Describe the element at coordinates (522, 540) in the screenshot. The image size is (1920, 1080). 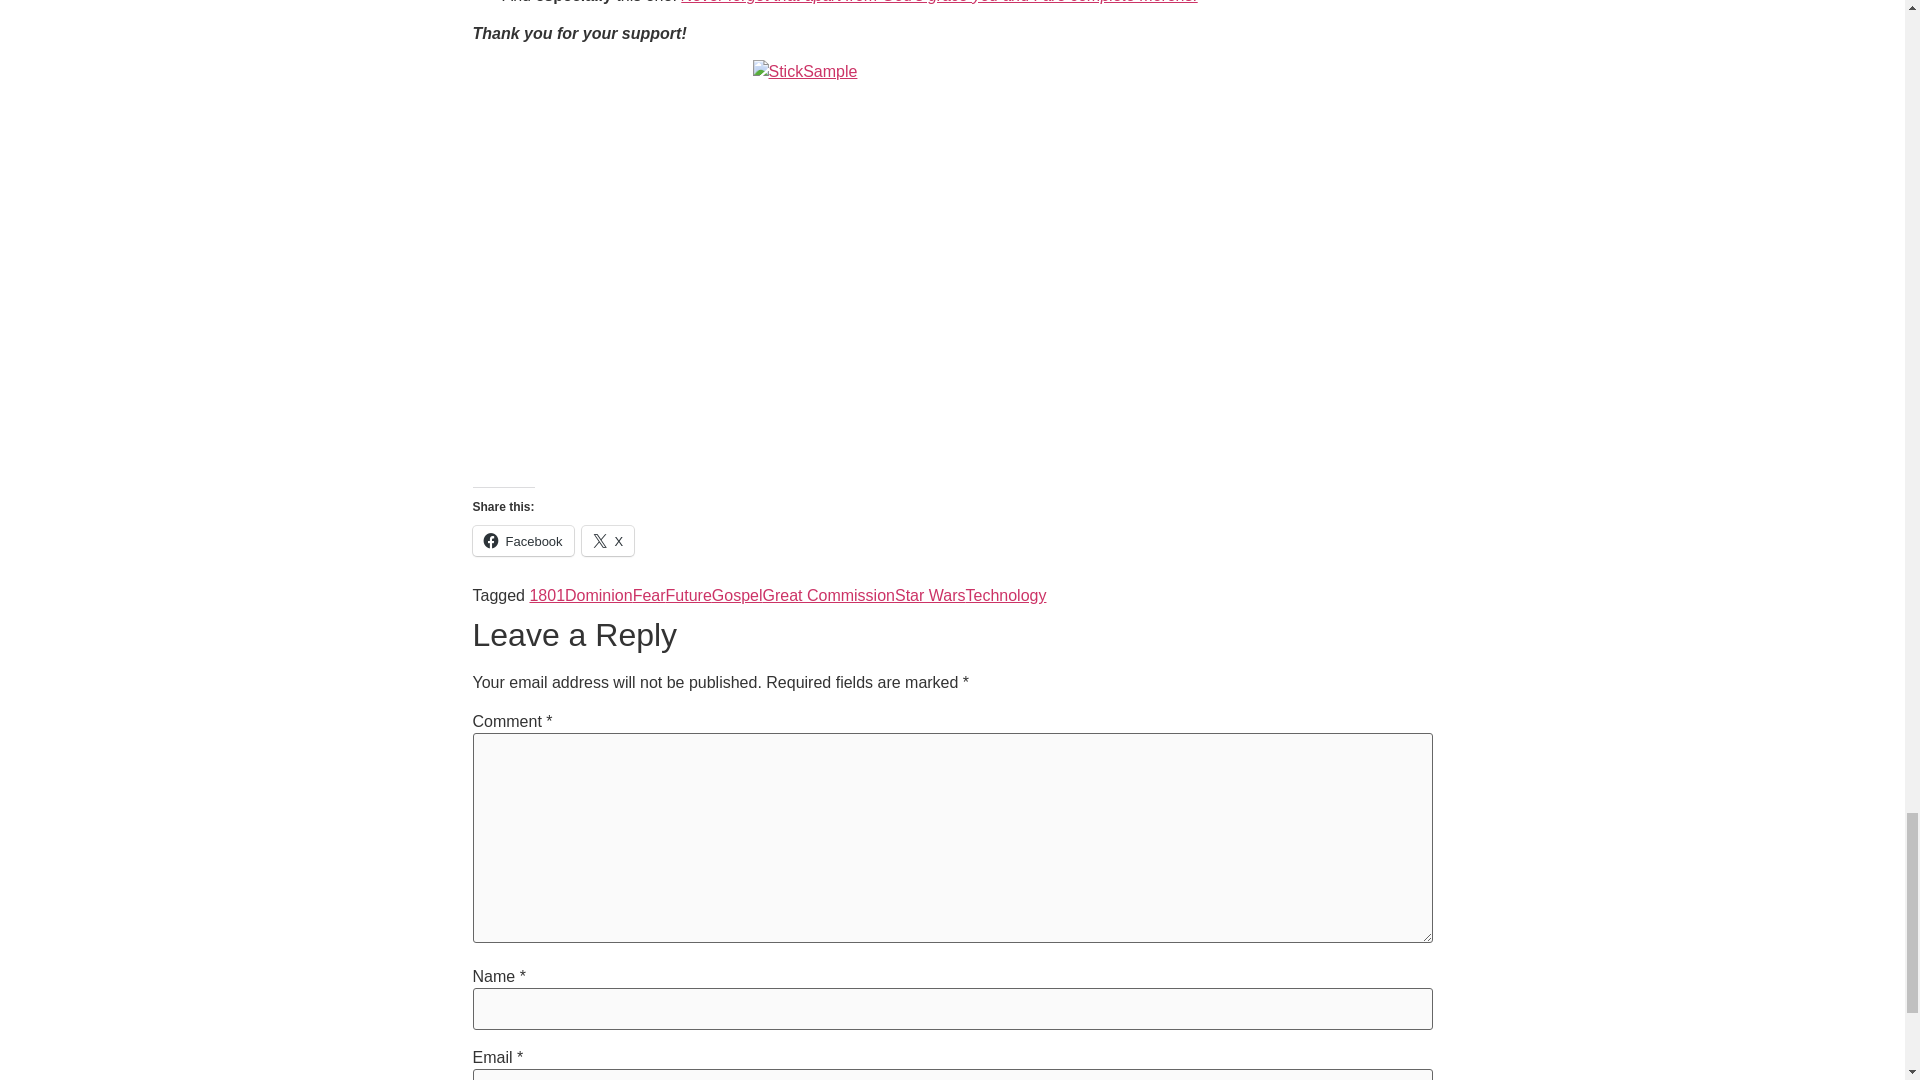
I see `Click to share on Facebook` at that location.